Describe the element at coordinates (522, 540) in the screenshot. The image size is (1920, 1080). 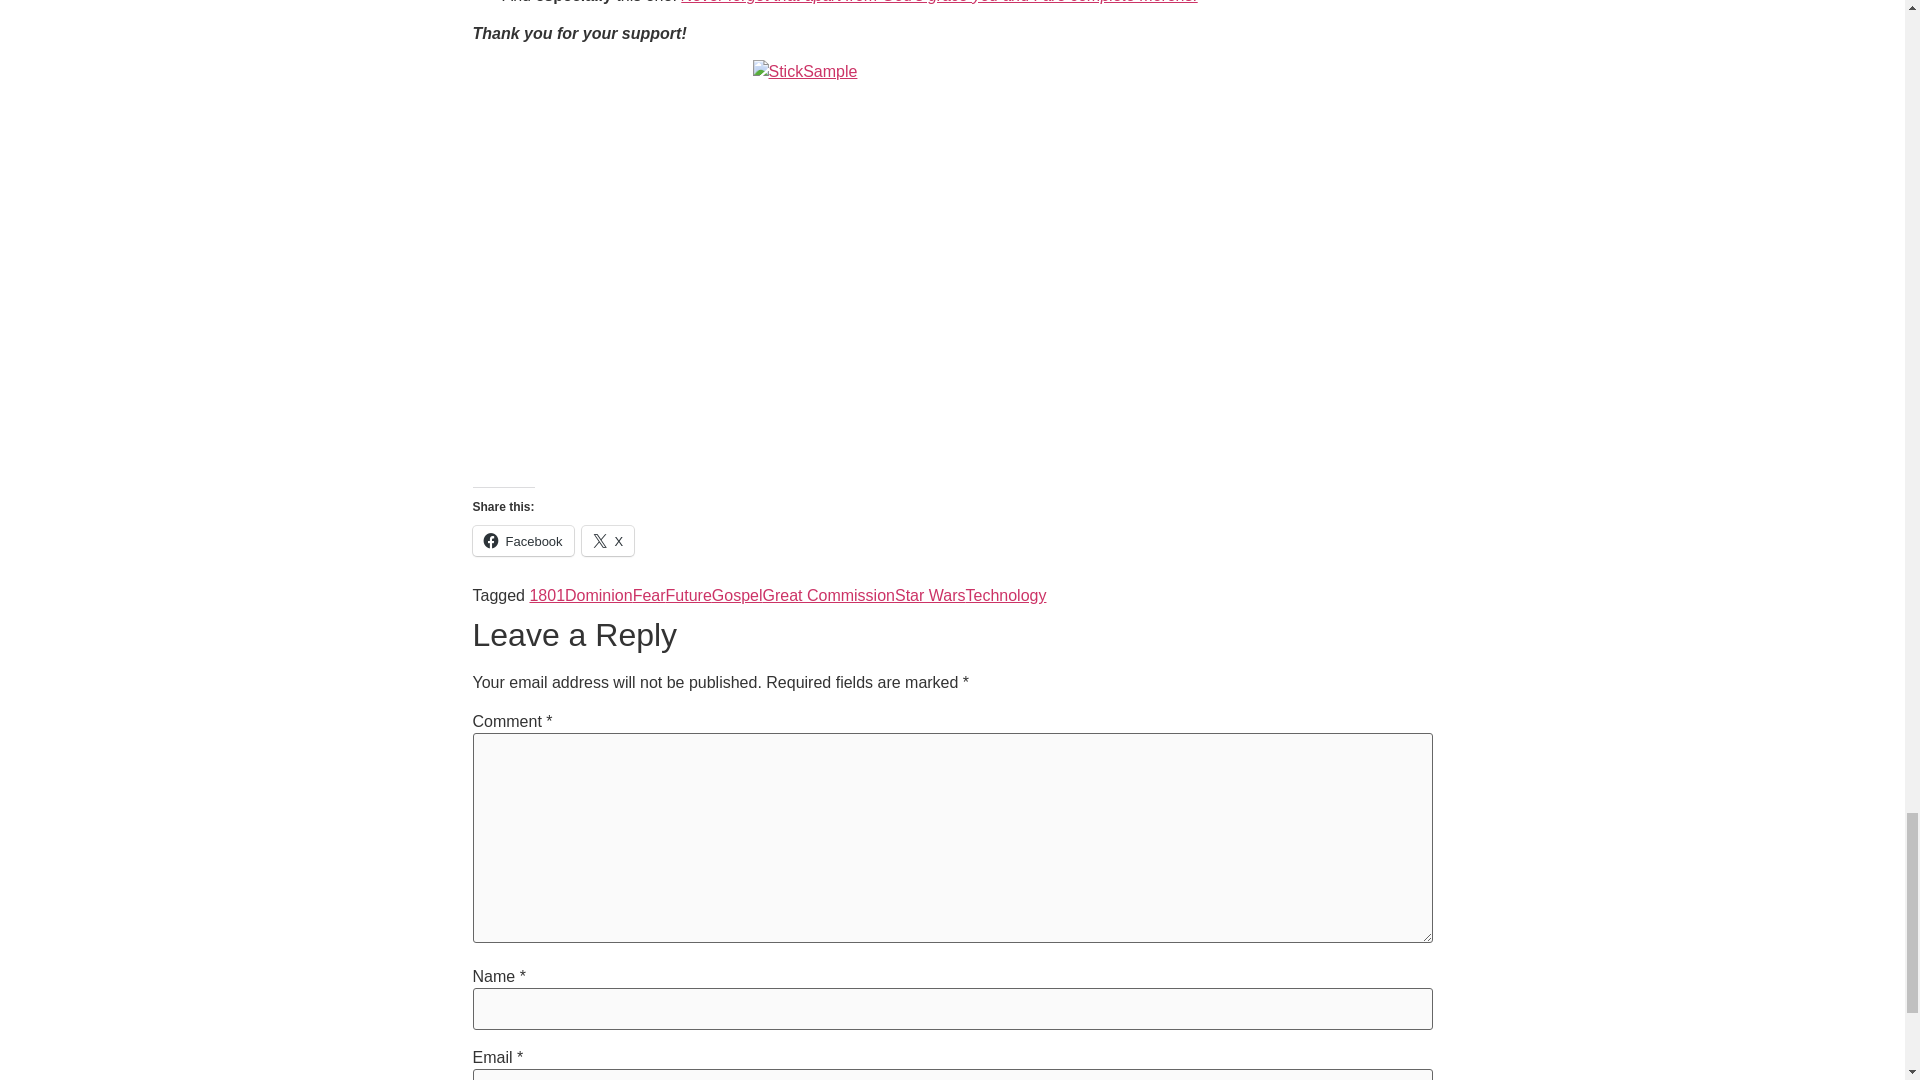
I see `Click to share on Facebook` at that location.